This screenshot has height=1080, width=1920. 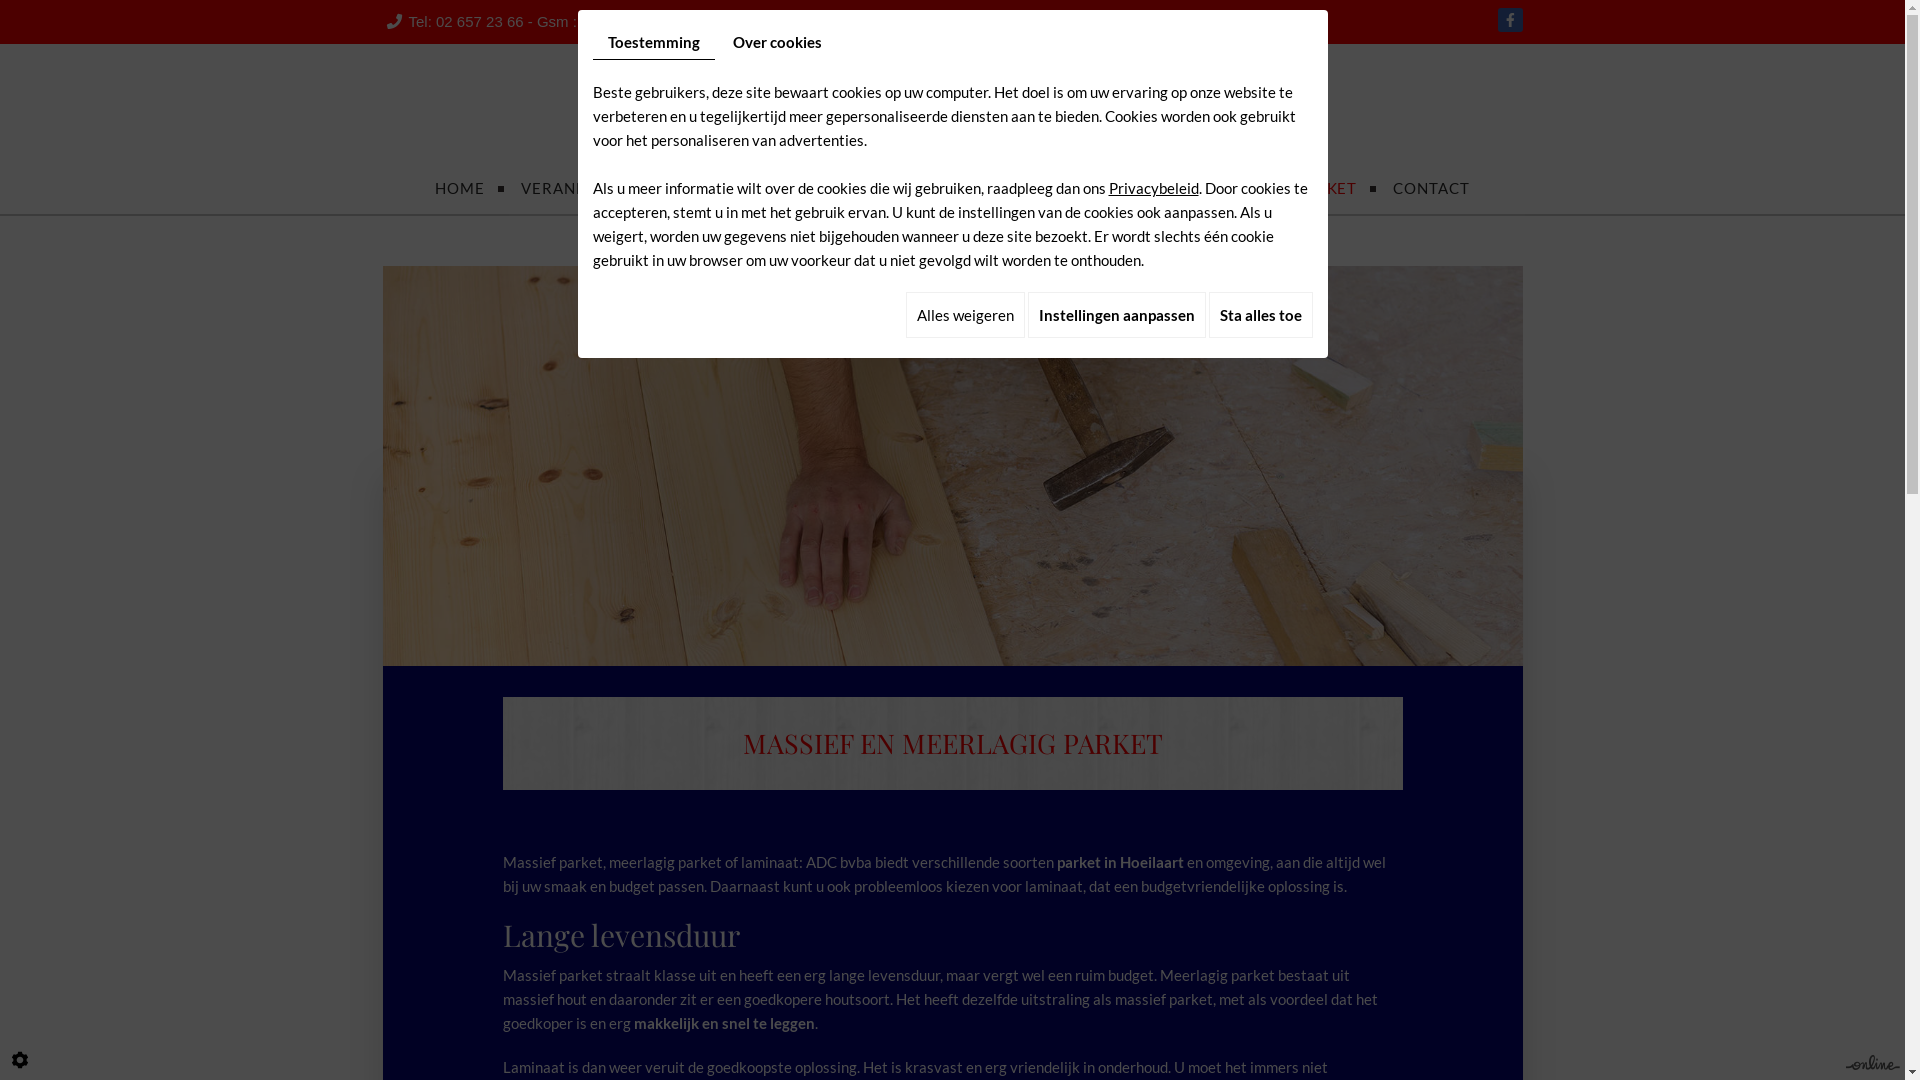 What do you see at coordinates (1326, 188) in the screenshot?
I see `PARKET` at bounding box center [1326, 188].